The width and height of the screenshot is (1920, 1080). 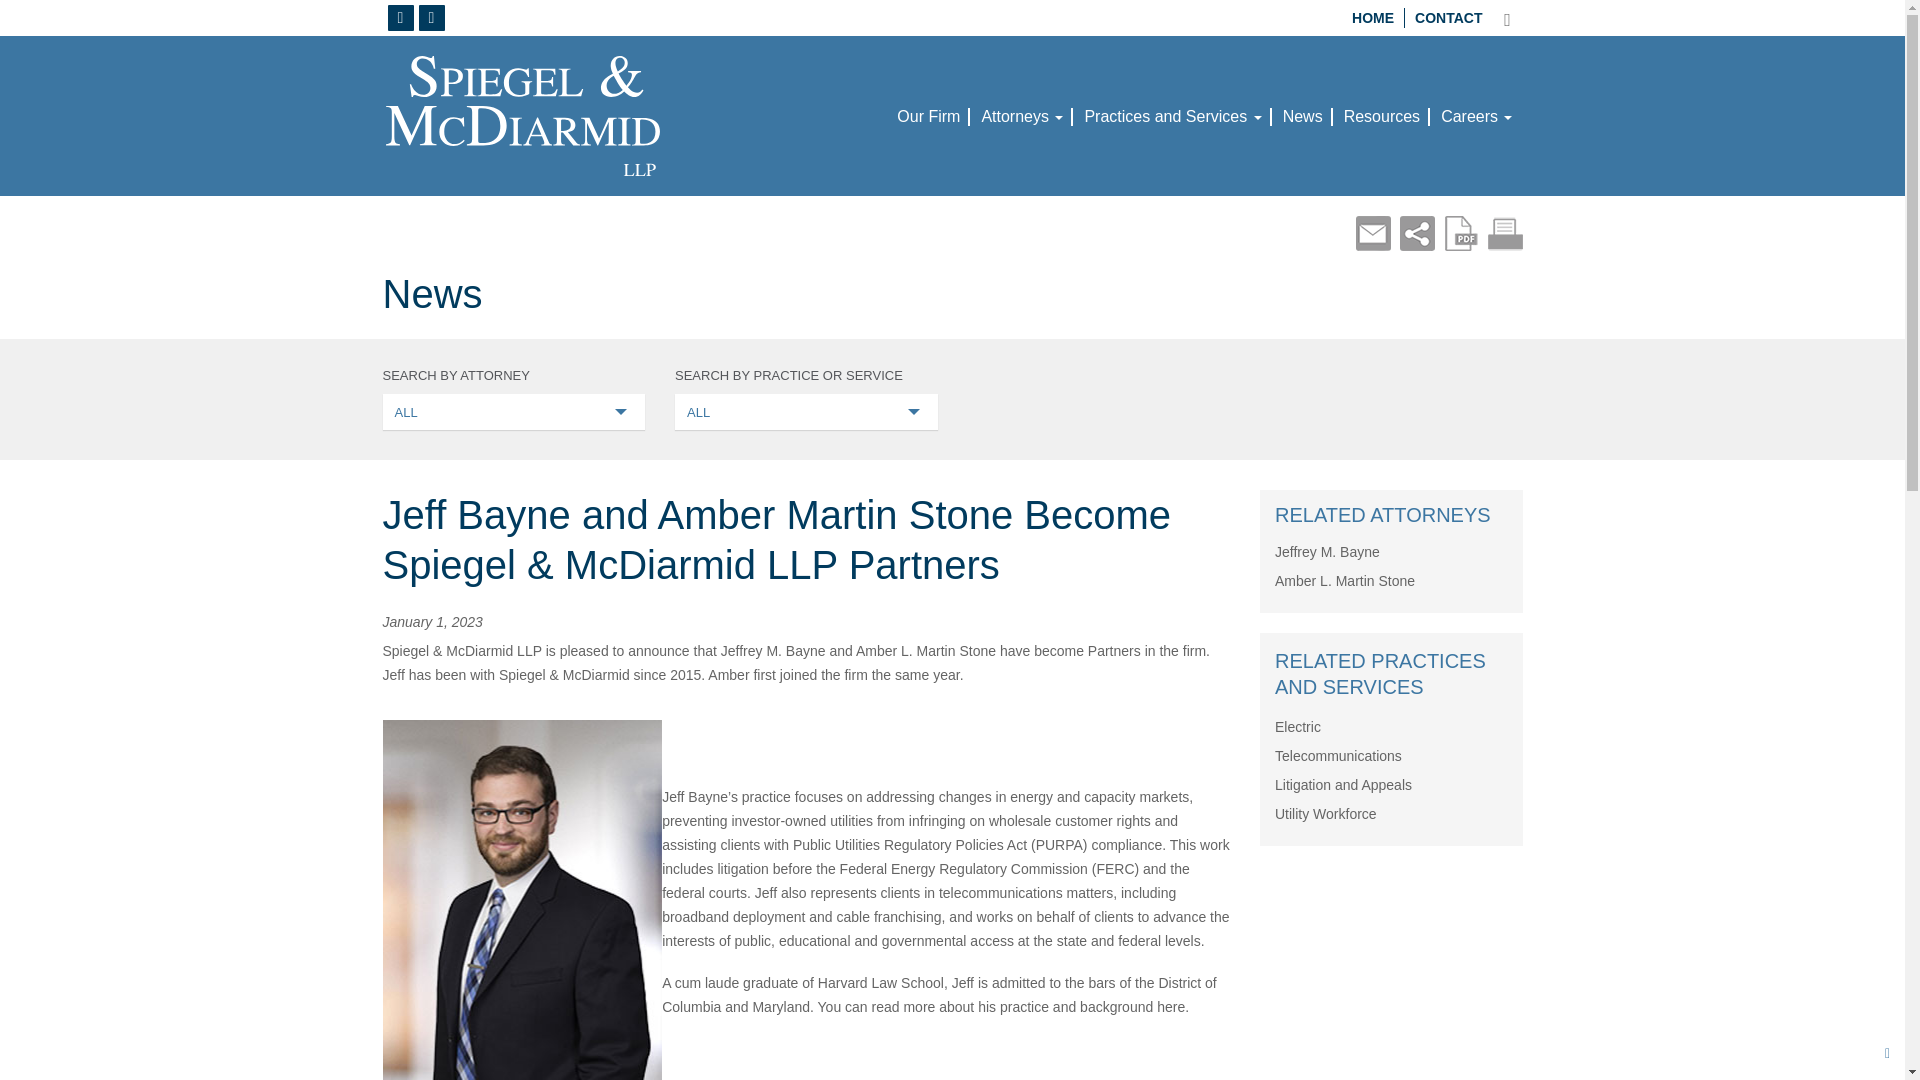 I want to click on Contact, so click(x=1444, y=18).